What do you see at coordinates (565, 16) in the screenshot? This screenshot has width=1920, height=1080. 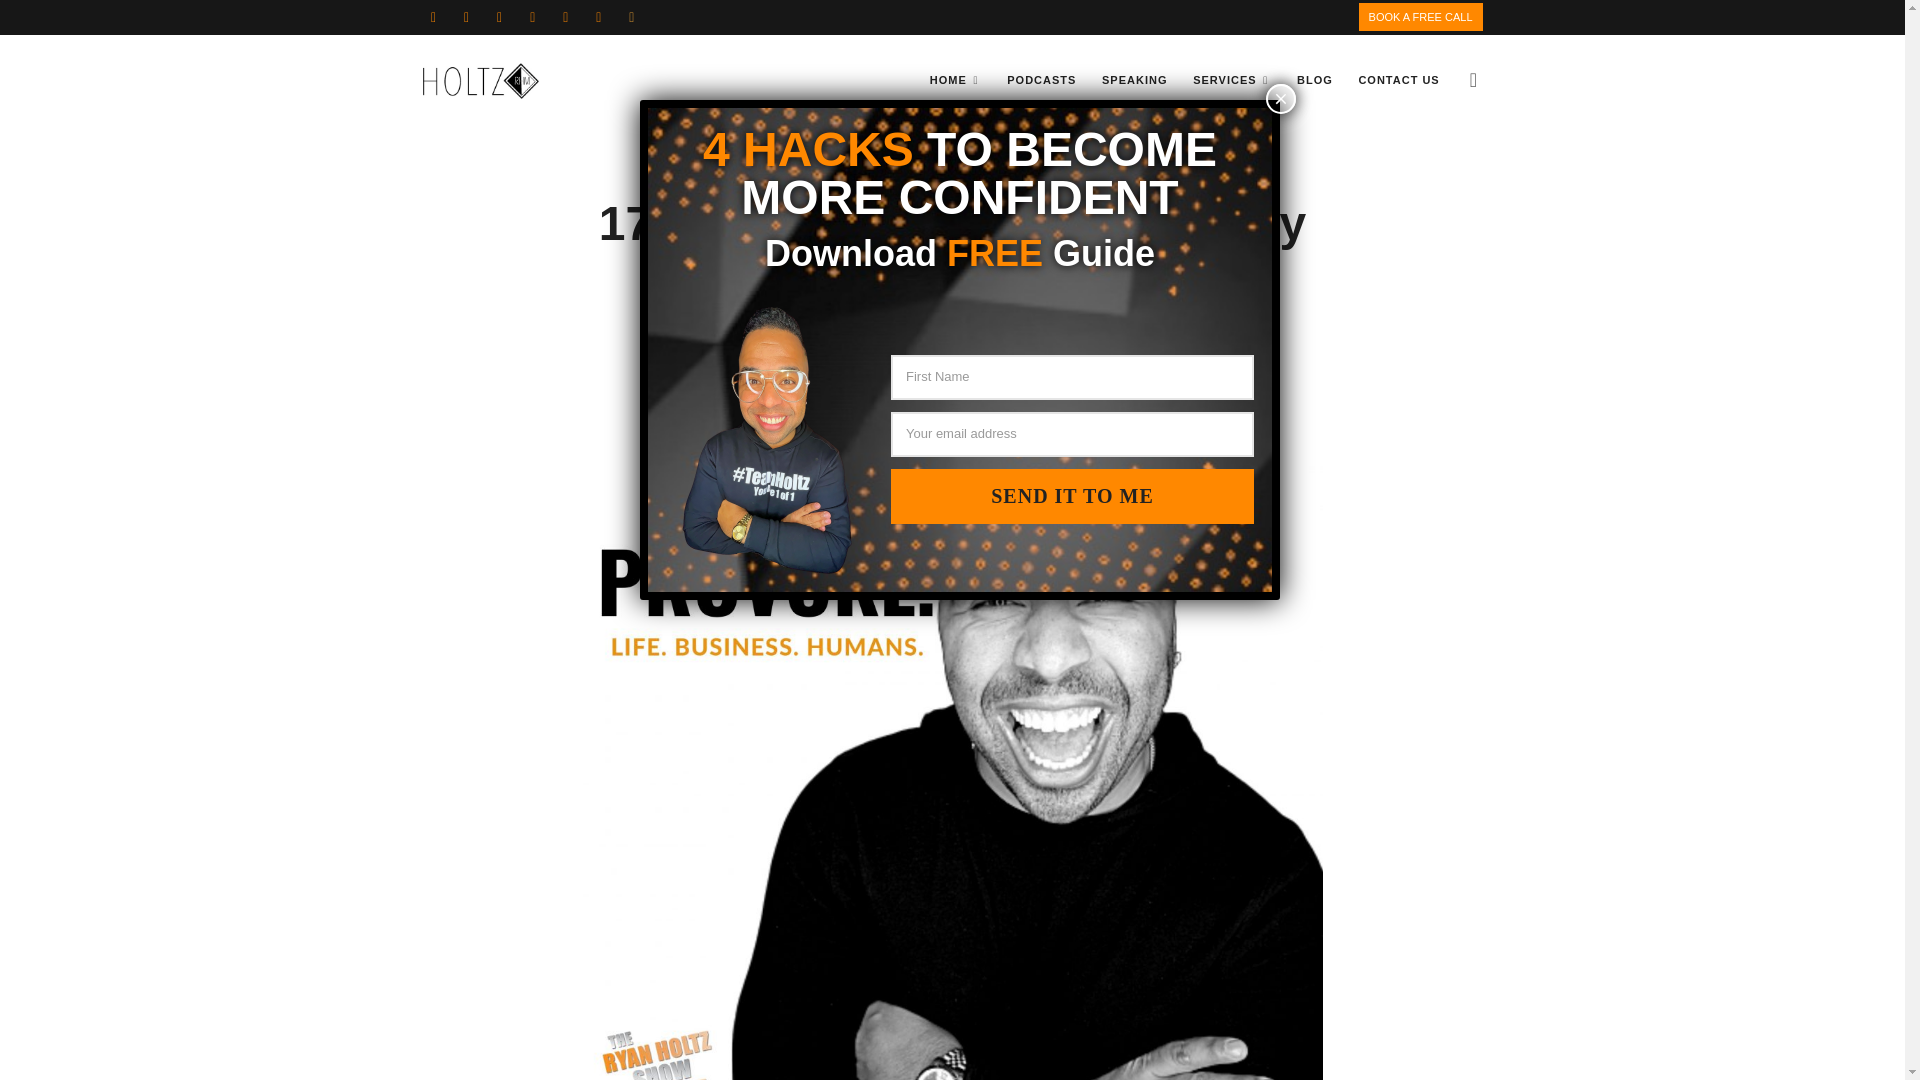 I see `snapchat` at bounding box center [565, 16].